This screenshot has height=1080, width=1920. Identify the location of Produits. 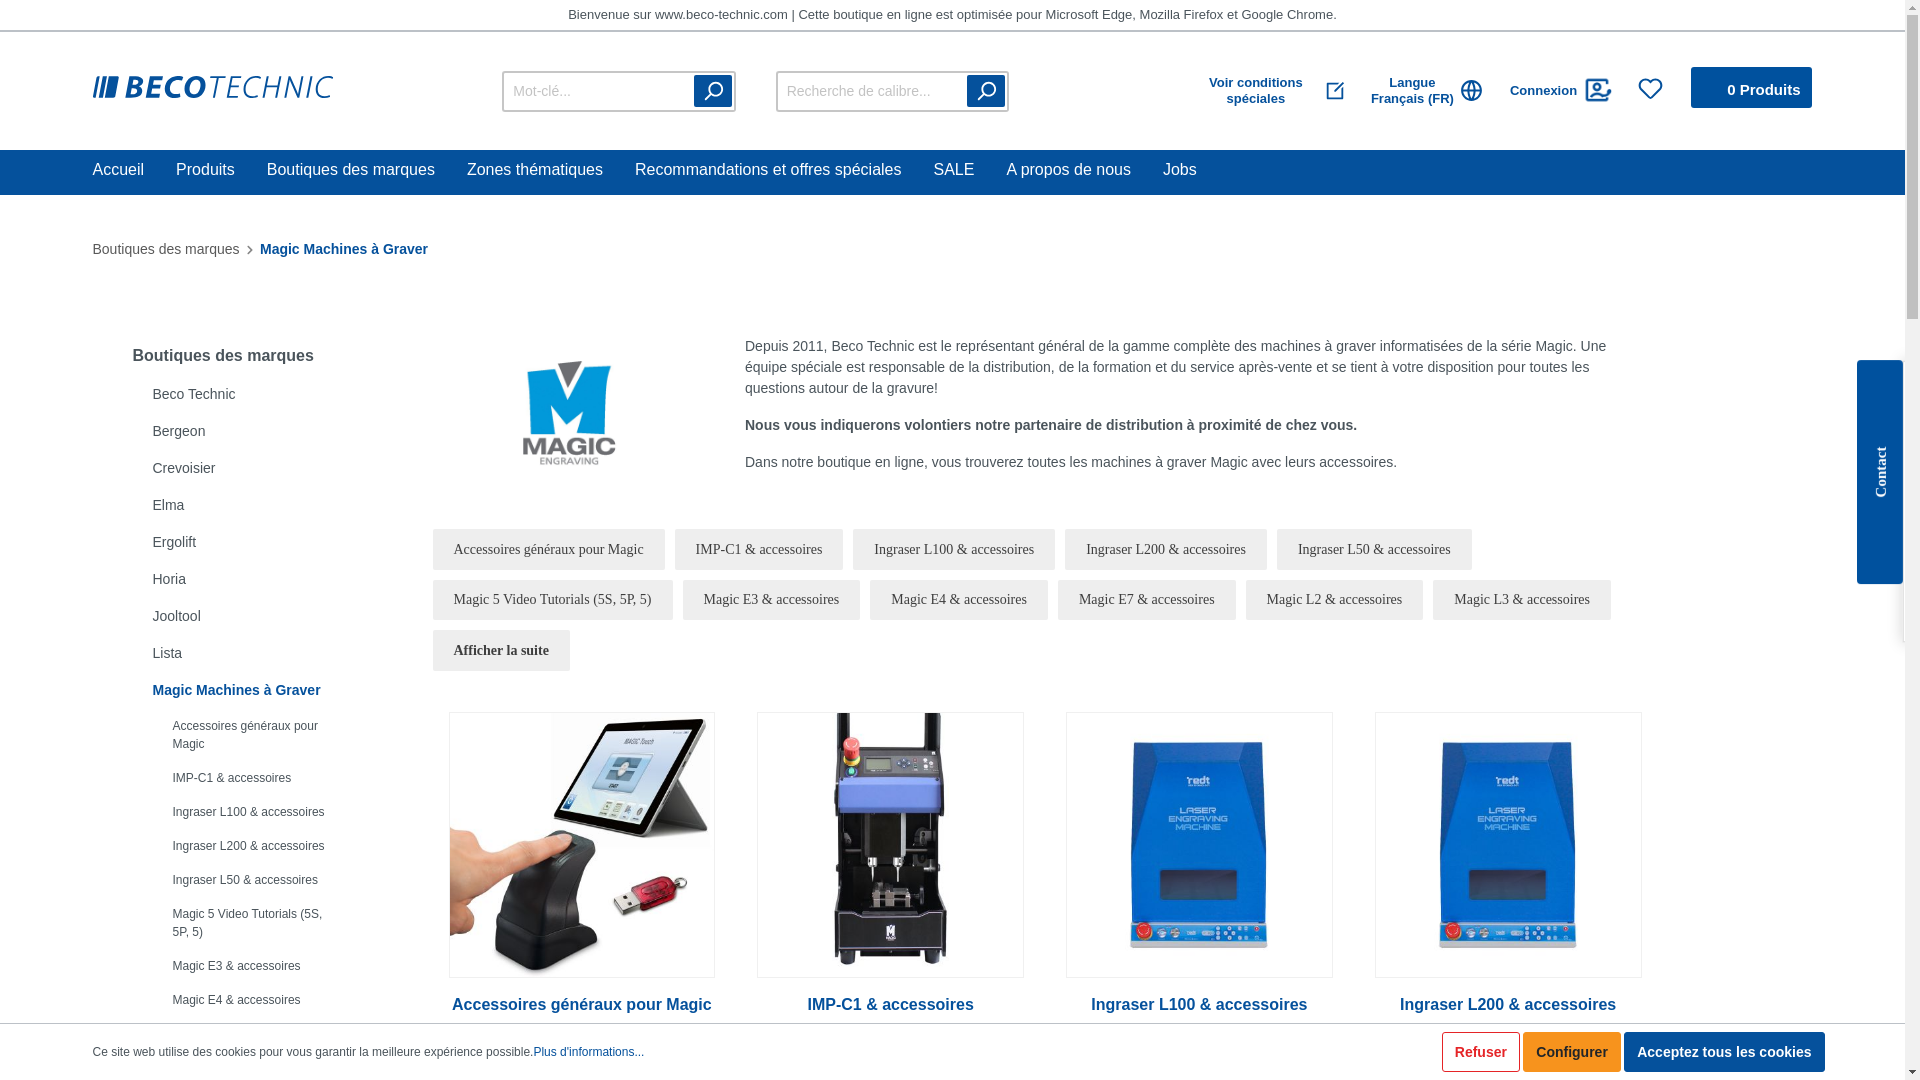
(222, 172).